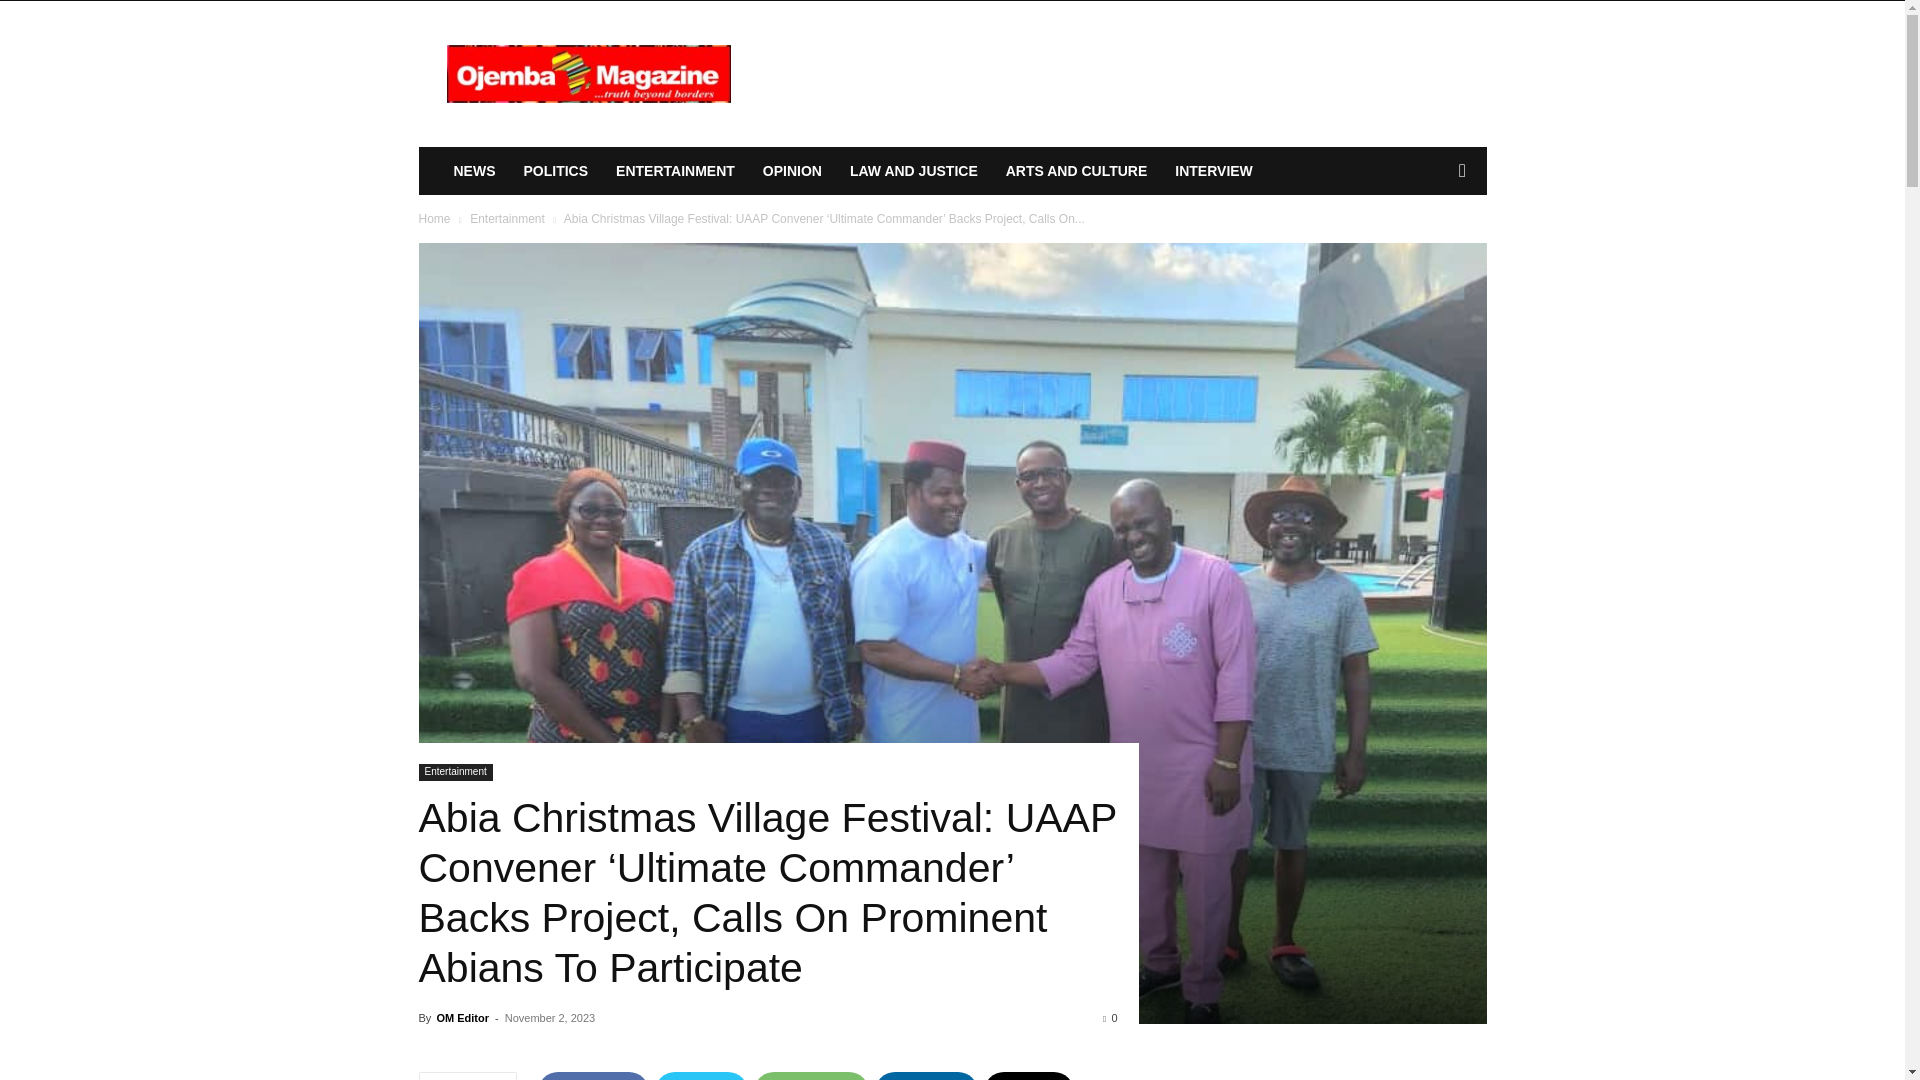 This screenshot has height=1080, width=1920. Describe the element at coordinates (508, 218) in the screenshot. I see `View all posts in Entertainment` at that location.